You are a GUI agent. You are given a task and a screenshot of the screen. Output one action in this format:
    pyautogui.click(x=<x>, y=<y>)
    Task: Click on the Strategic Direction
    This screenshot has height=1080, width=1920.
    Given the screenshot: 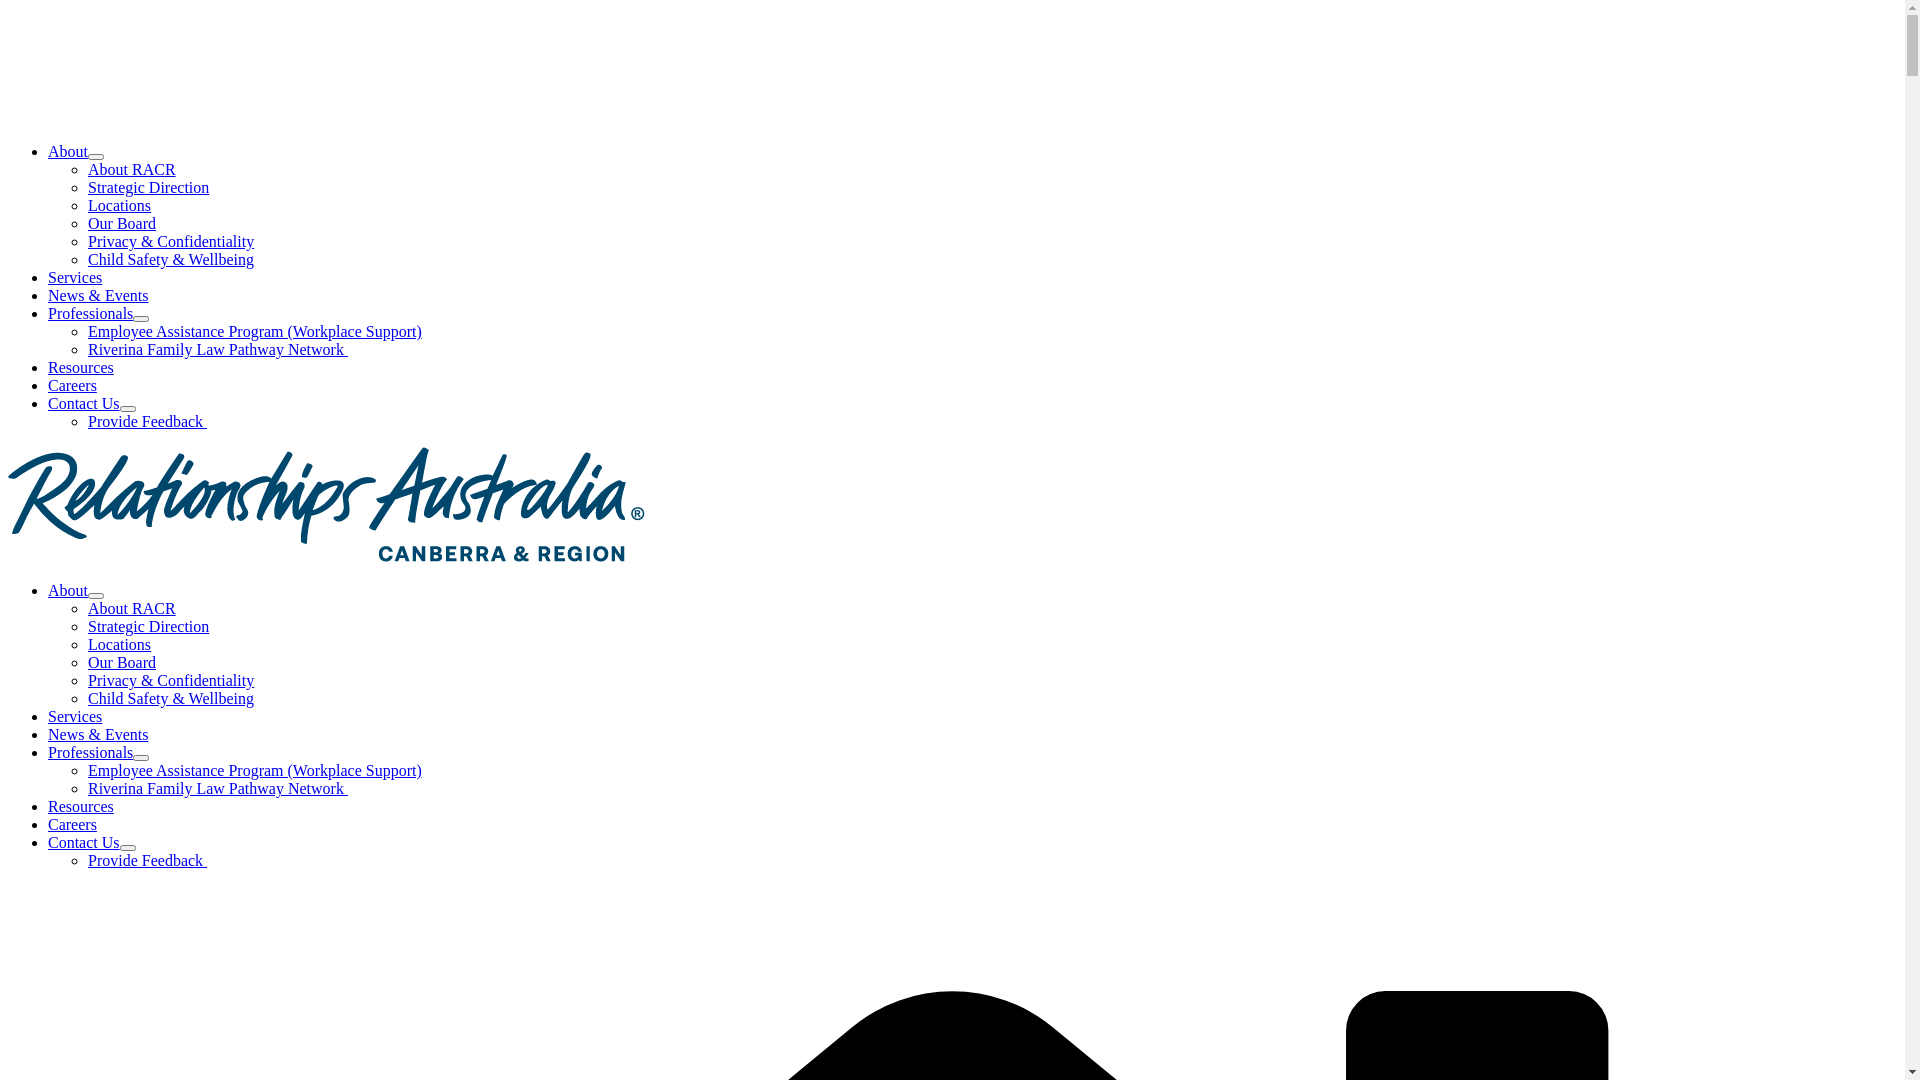 What is the action you would take?
    pyautogui.click(x=148, y=626)
    